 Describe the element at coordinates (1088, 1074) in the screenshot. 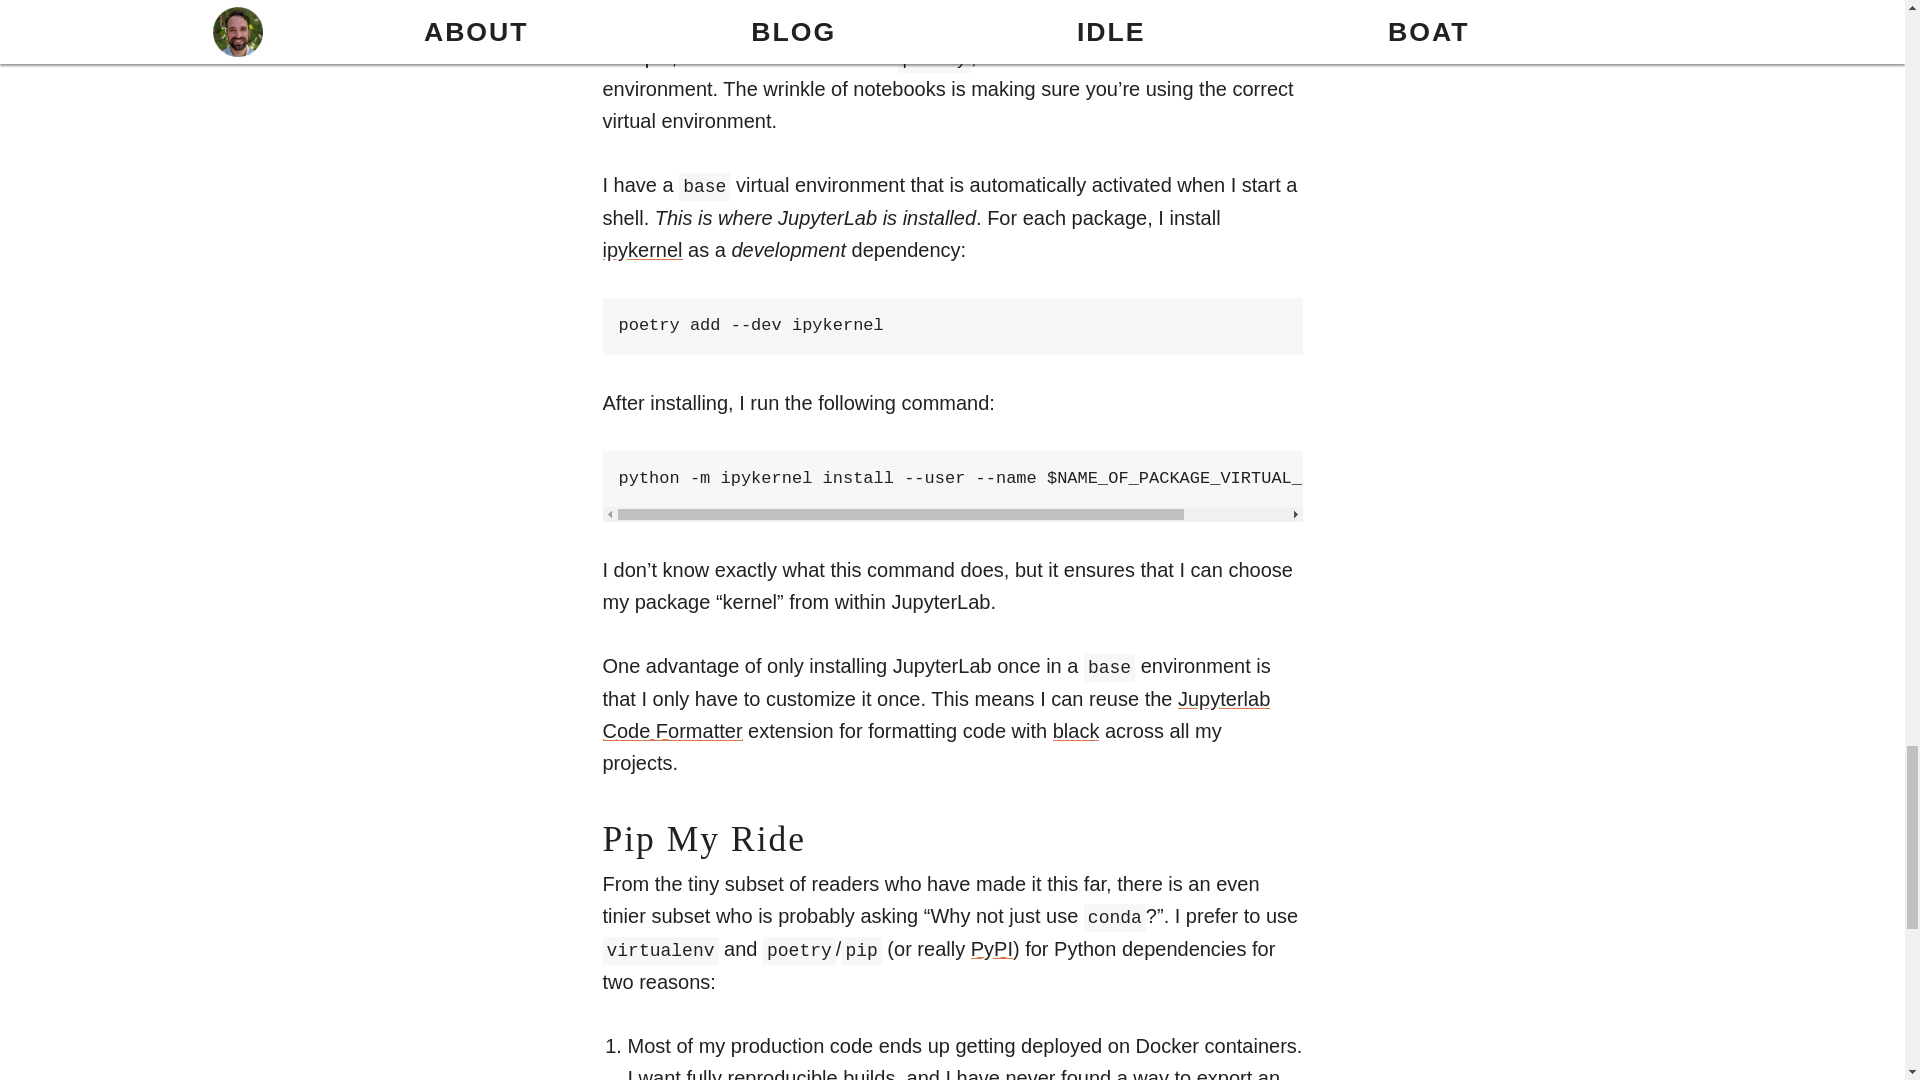

I see `never found a way` at that location.